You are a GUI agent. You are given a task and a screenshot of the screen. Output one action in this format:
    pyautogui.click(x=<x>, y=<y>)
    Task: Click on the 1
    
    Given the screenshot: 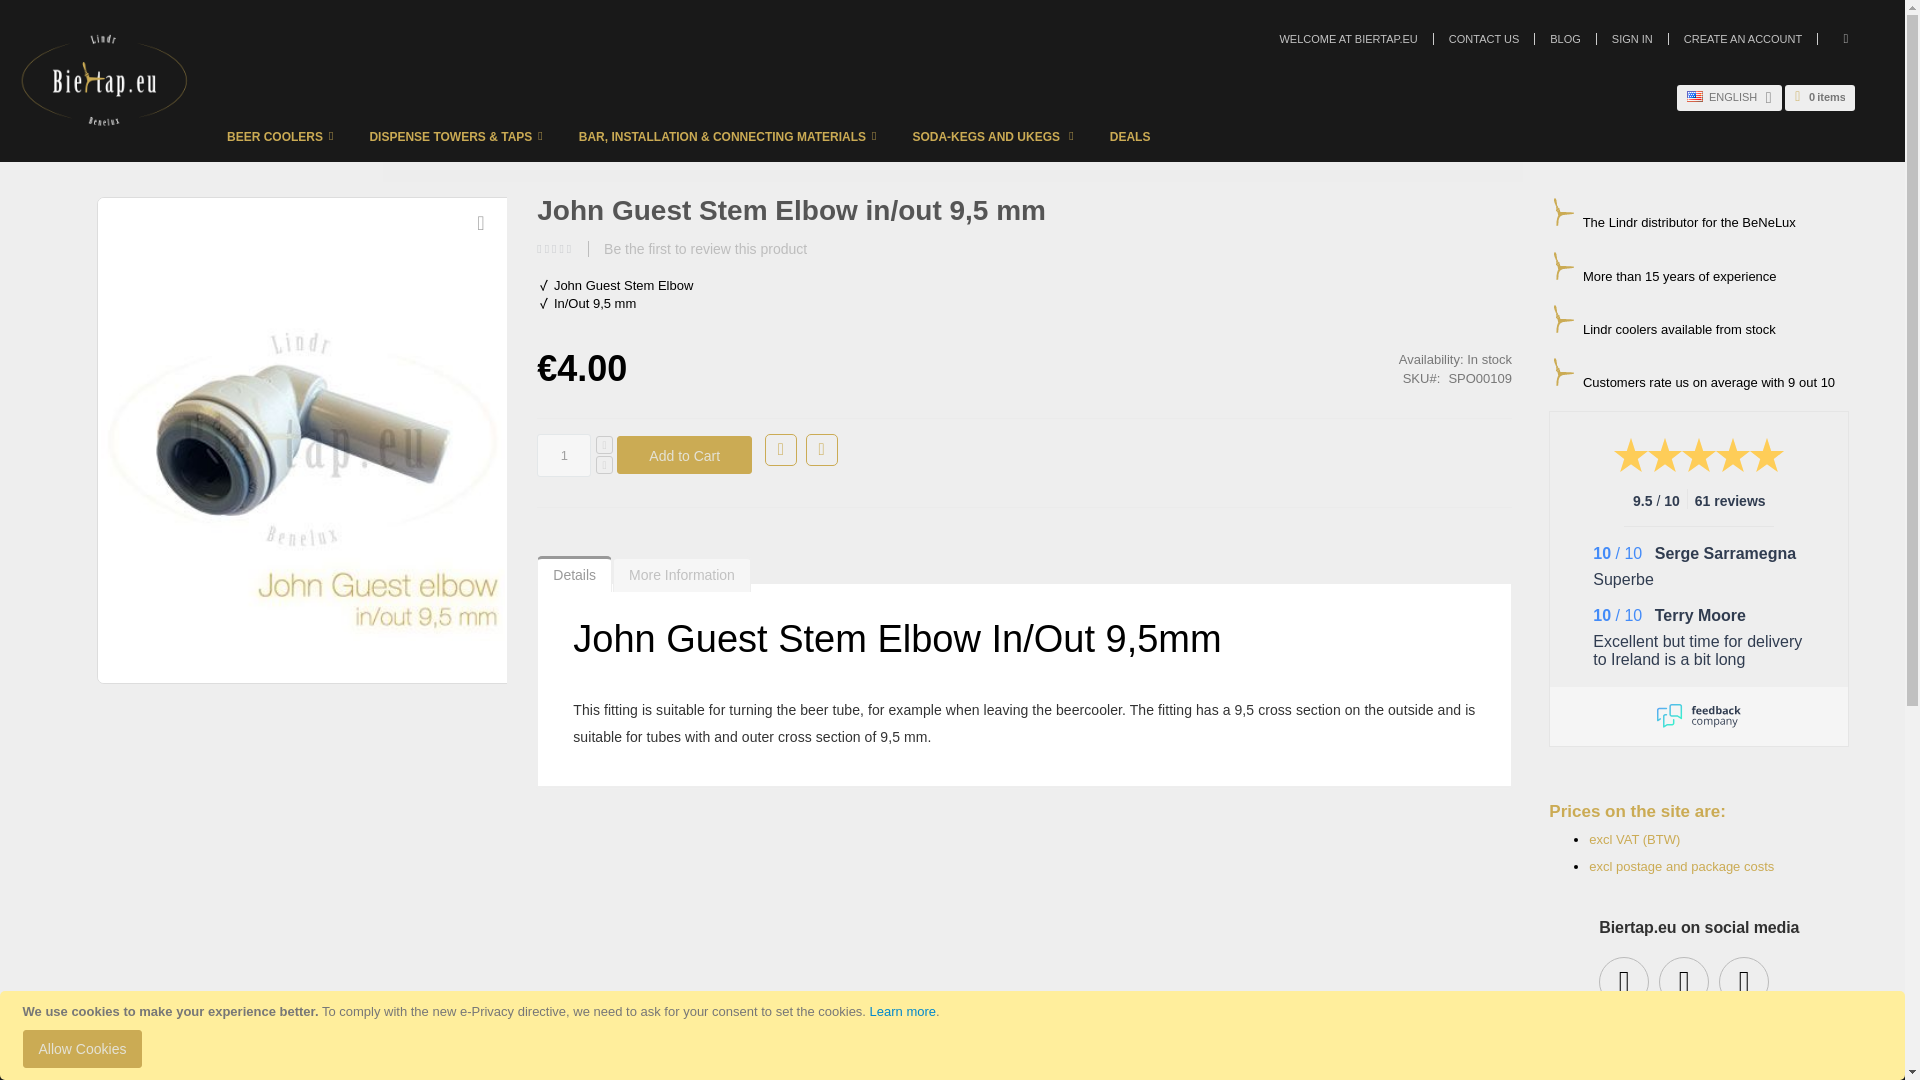 What is the action you would take?
    pyautogui.click(x=902, y=1012)
    